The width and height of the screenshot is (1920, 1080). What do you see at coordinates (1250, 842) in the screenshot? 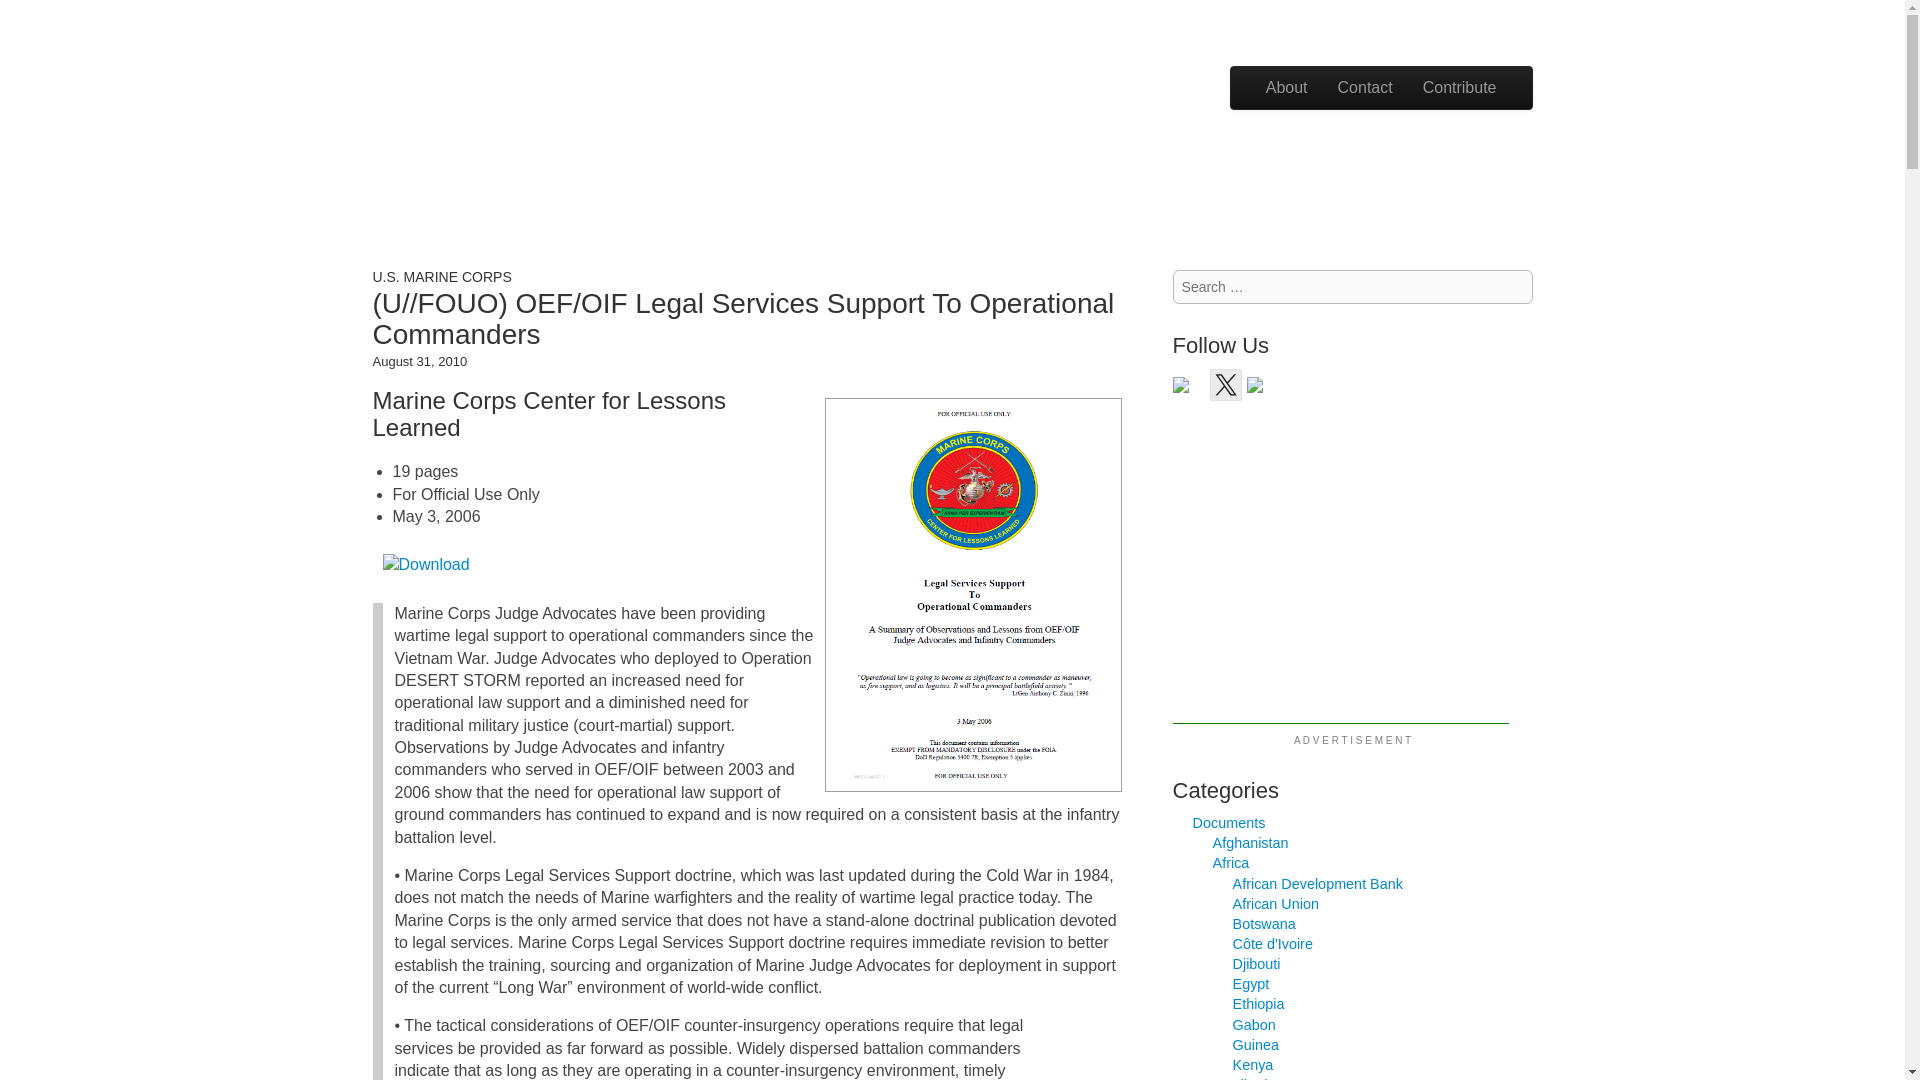
I see `Afghanistan` at bounding box center [1250, 842].